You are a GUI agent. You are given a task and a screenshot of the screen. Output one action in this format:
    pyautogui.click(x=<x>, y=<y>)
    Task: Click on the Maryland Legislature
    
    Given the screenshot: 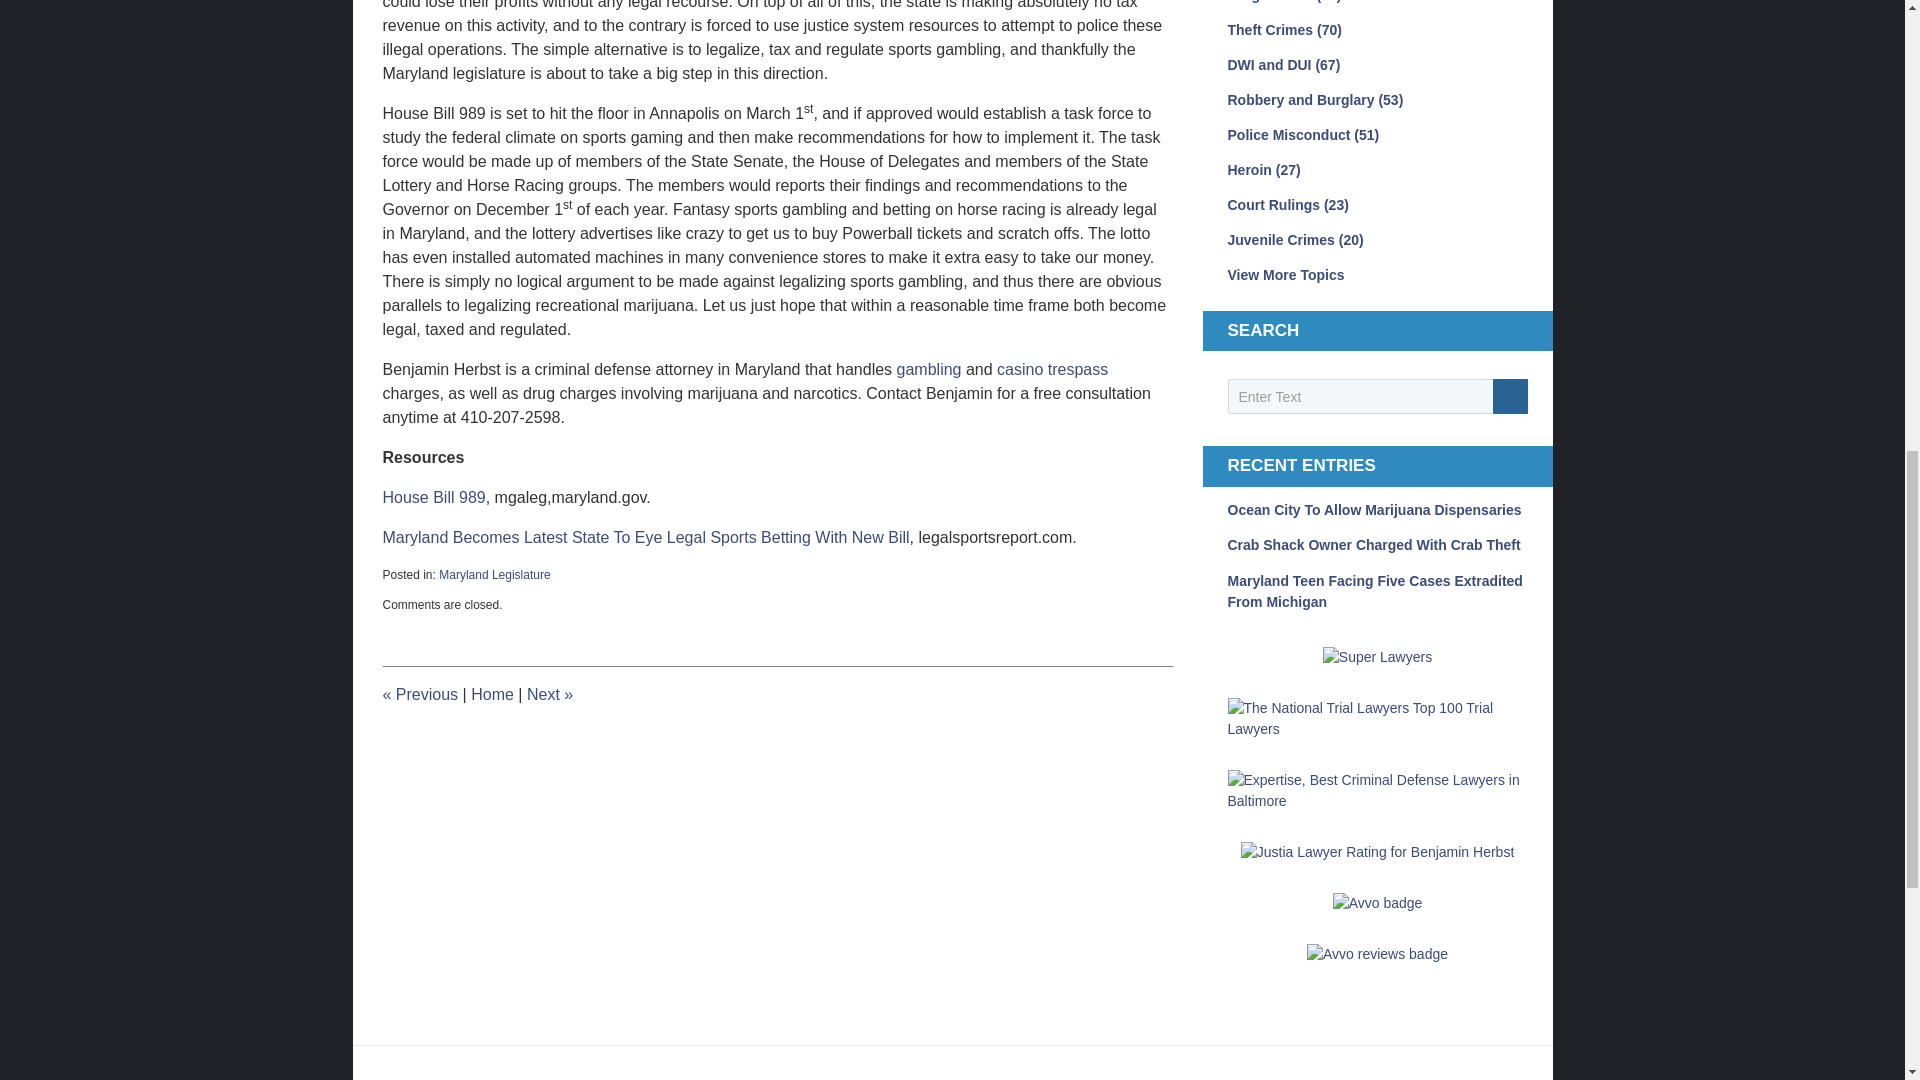 What is the action you would take?
    pyautogui.click(x=494, y=575)
    